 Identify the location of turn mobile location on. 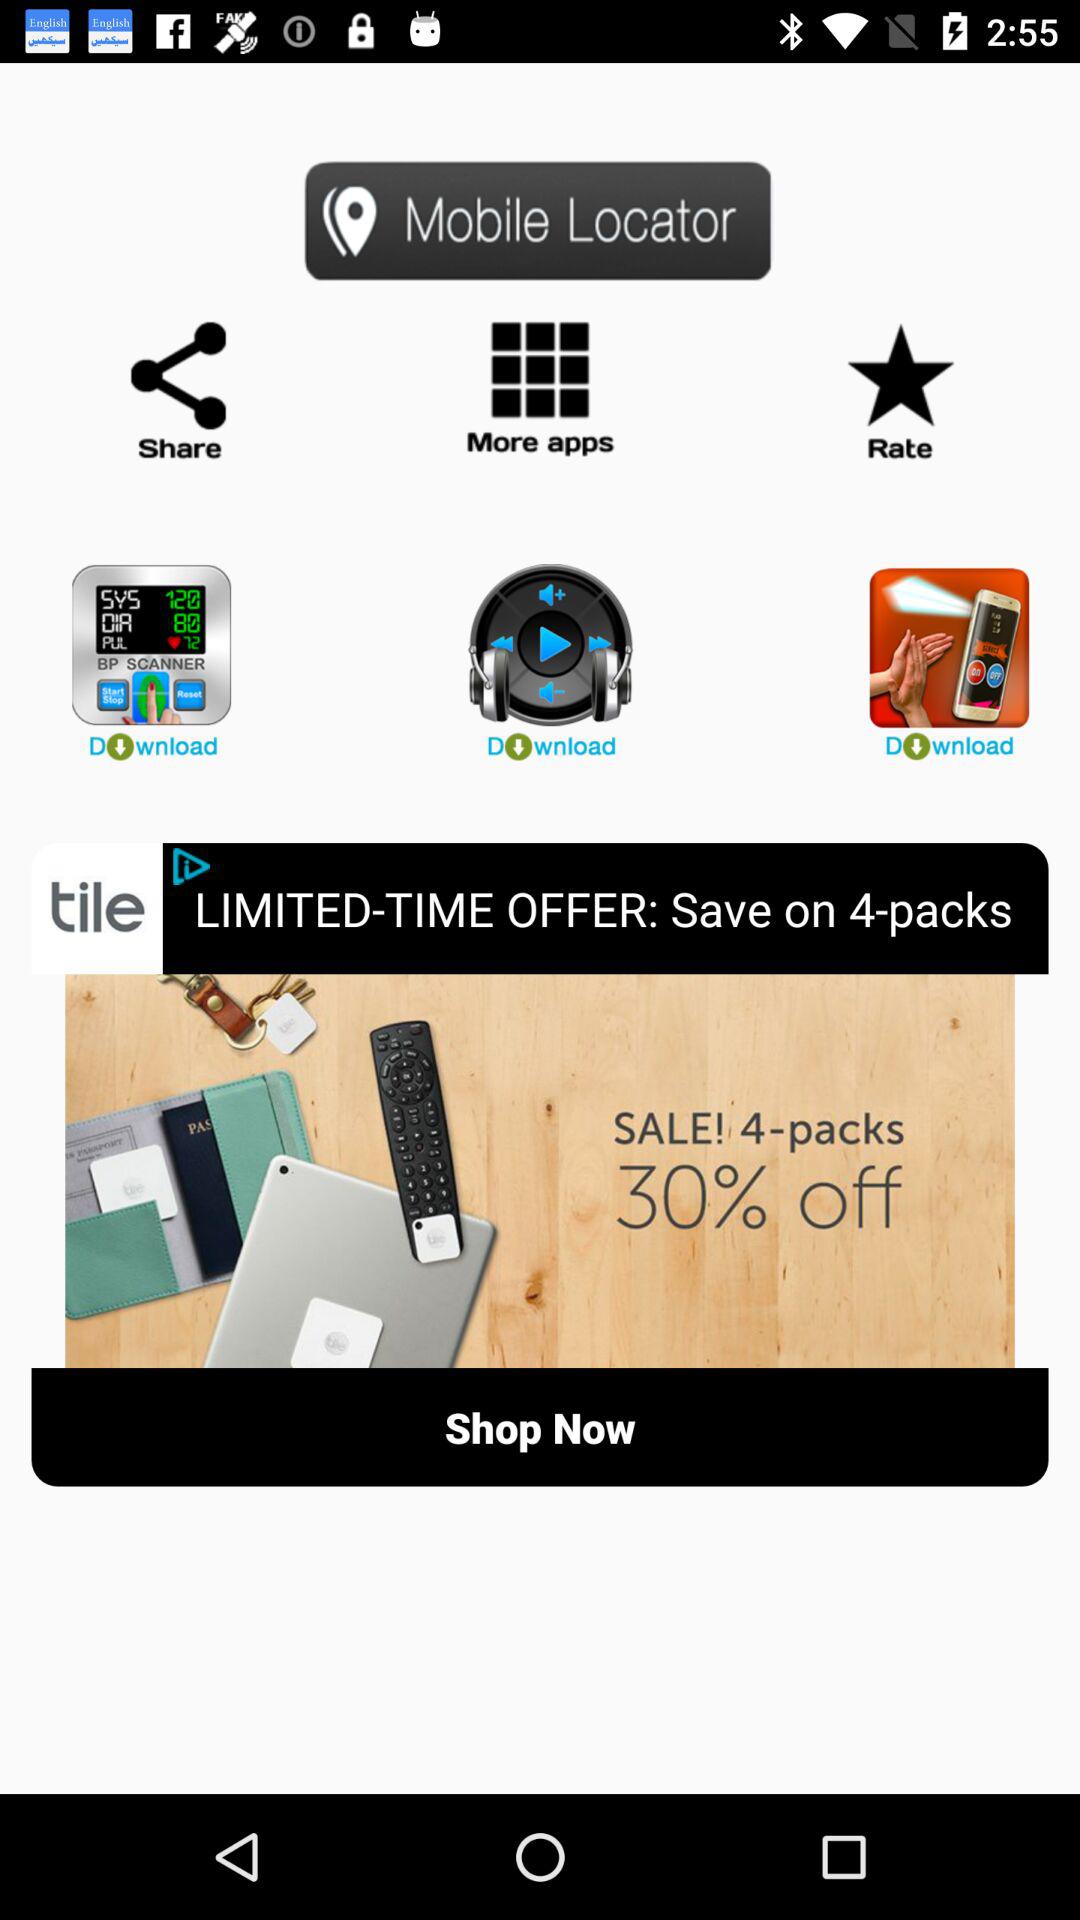
(540, 220).